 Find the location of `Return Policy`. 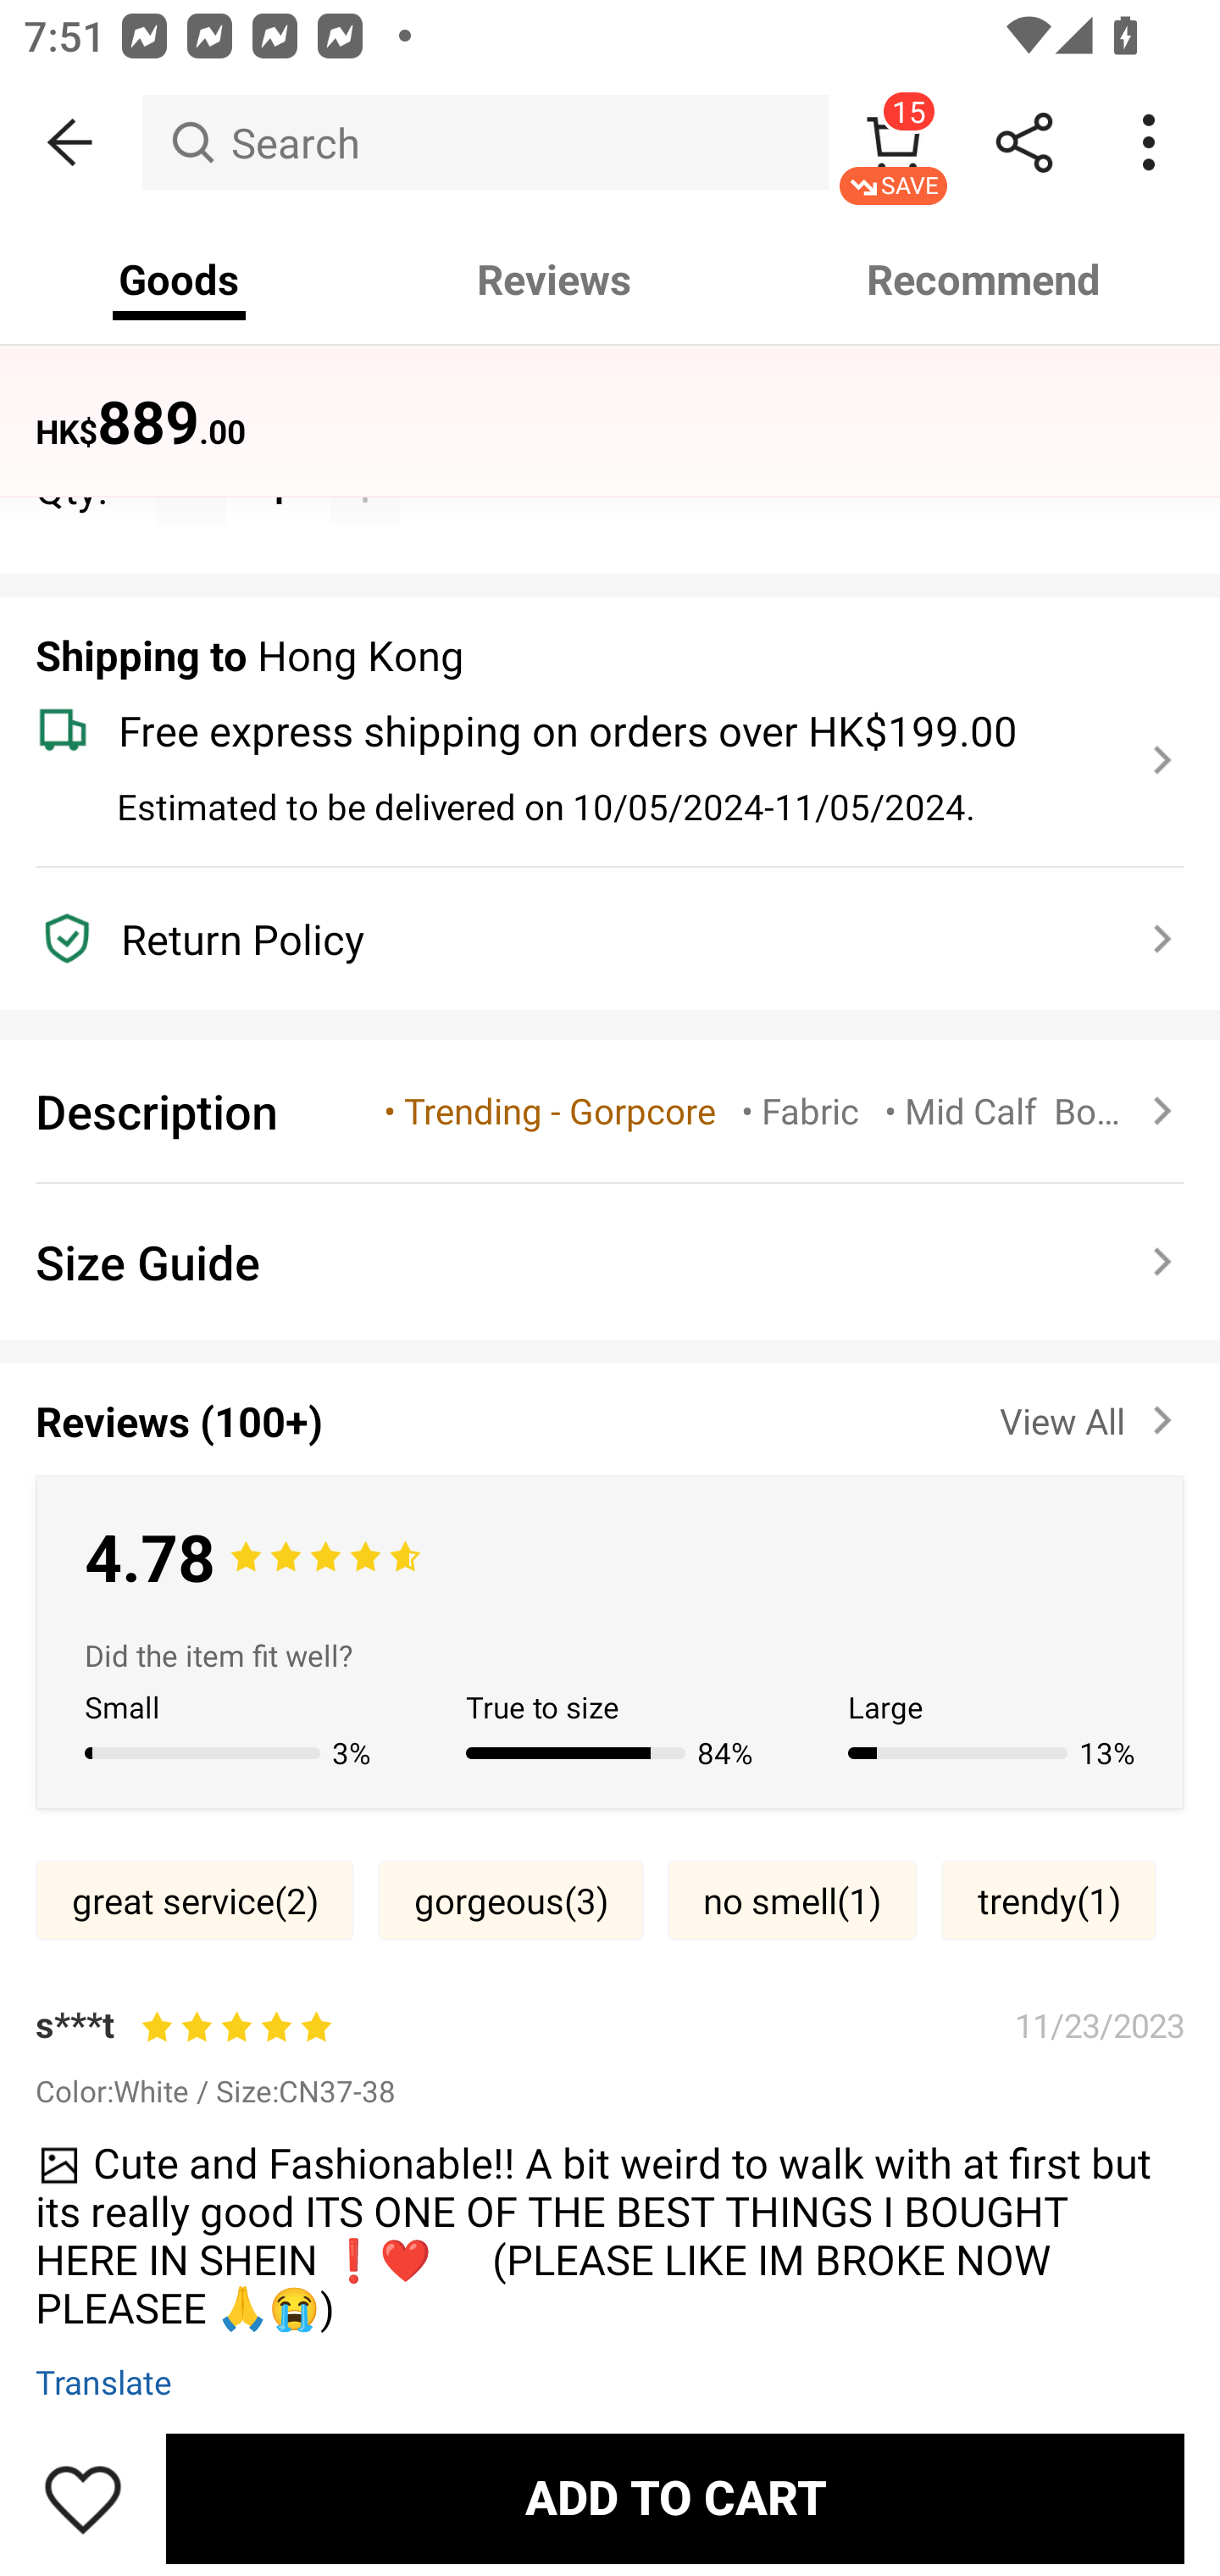

Return Policy is located at coordinates (591, 939).